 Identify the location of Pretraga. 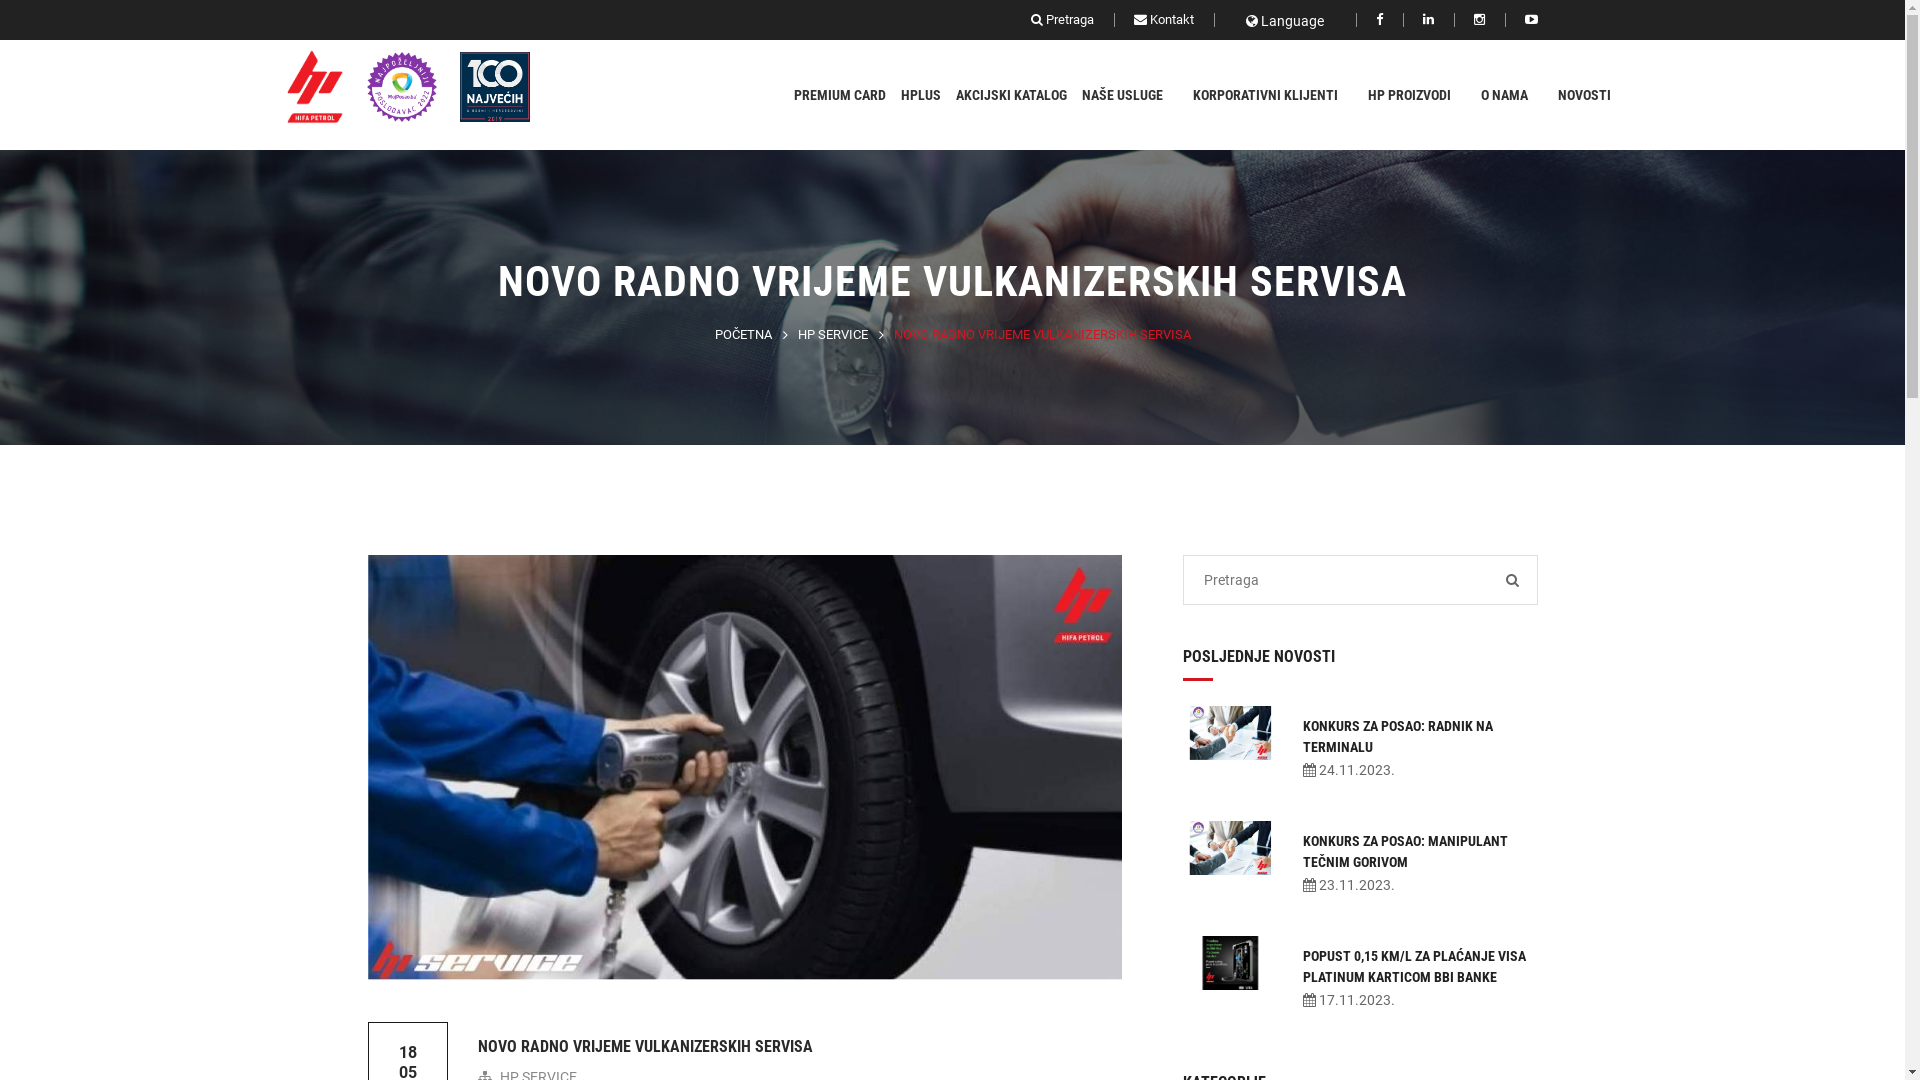
(1062, 20).